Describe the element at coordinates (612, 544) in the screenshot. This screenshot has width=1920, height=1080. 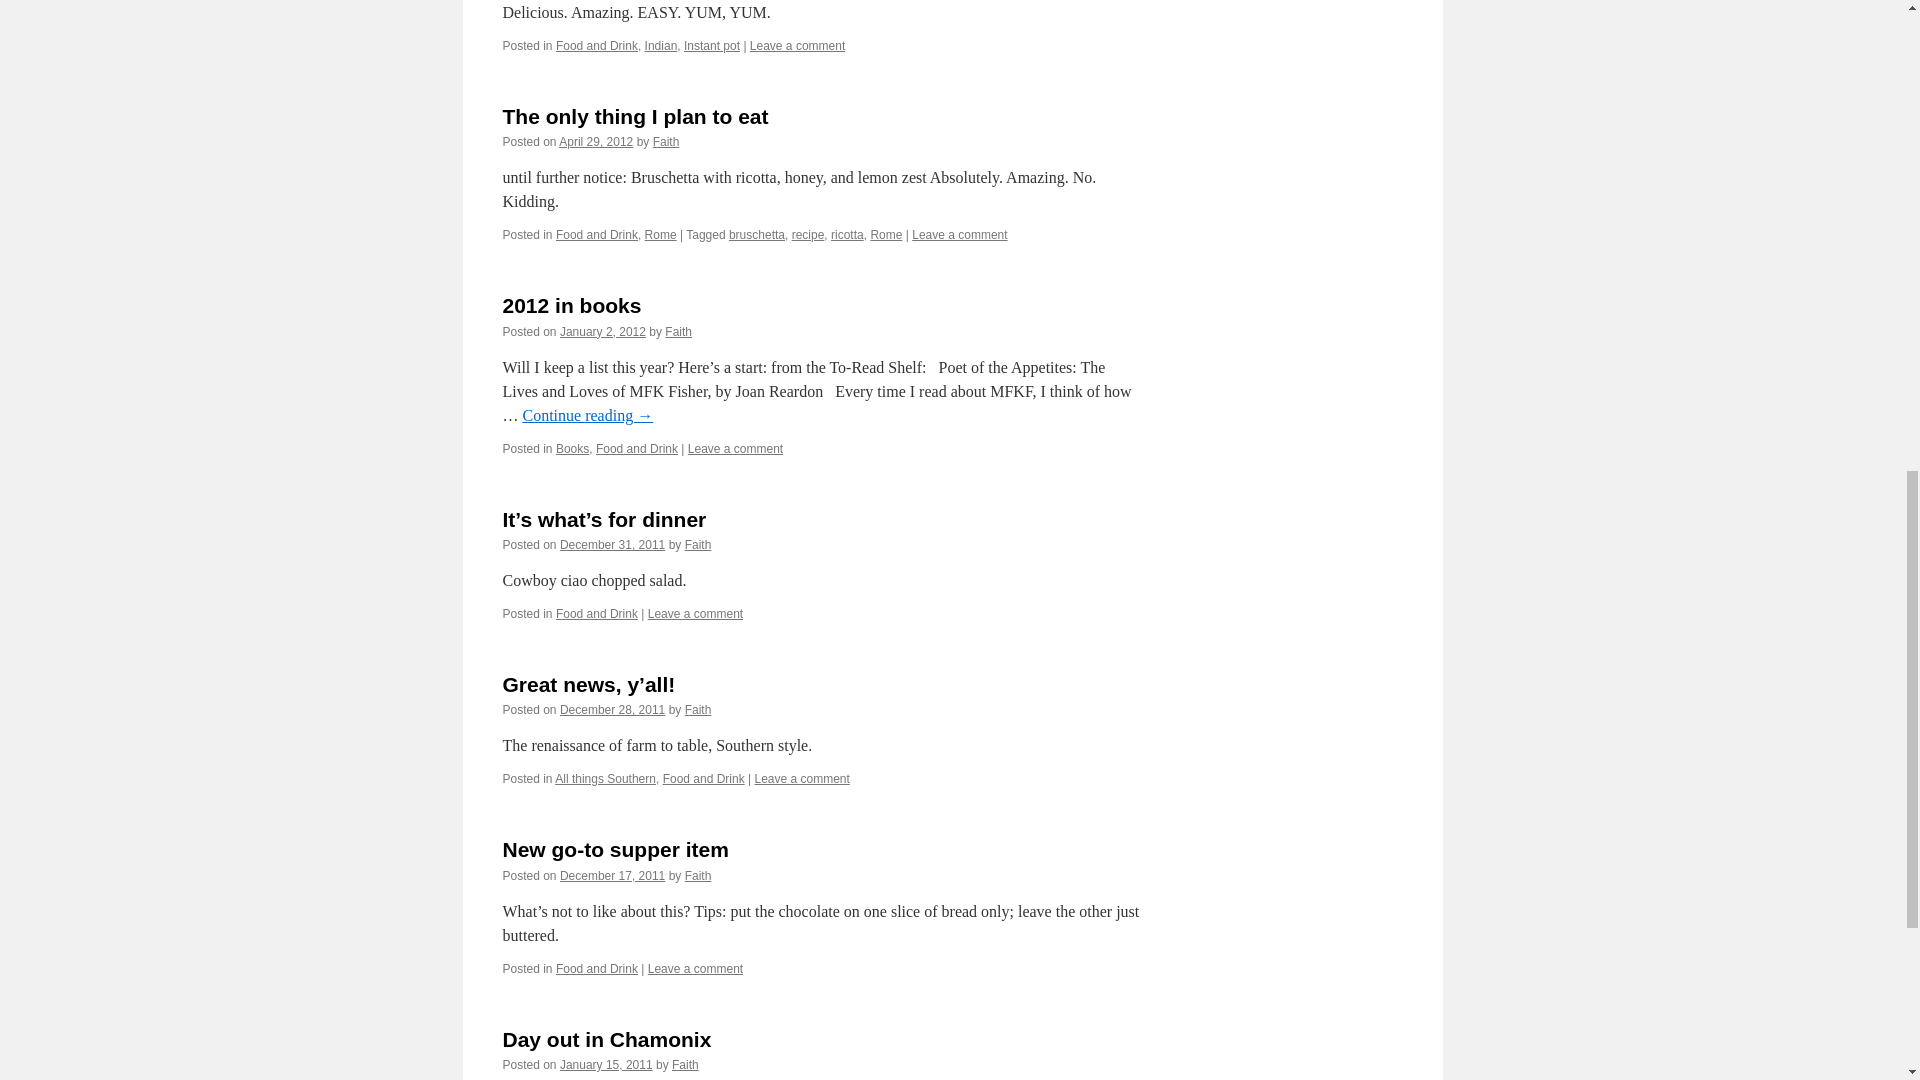
I see `12:49 am` at that location.